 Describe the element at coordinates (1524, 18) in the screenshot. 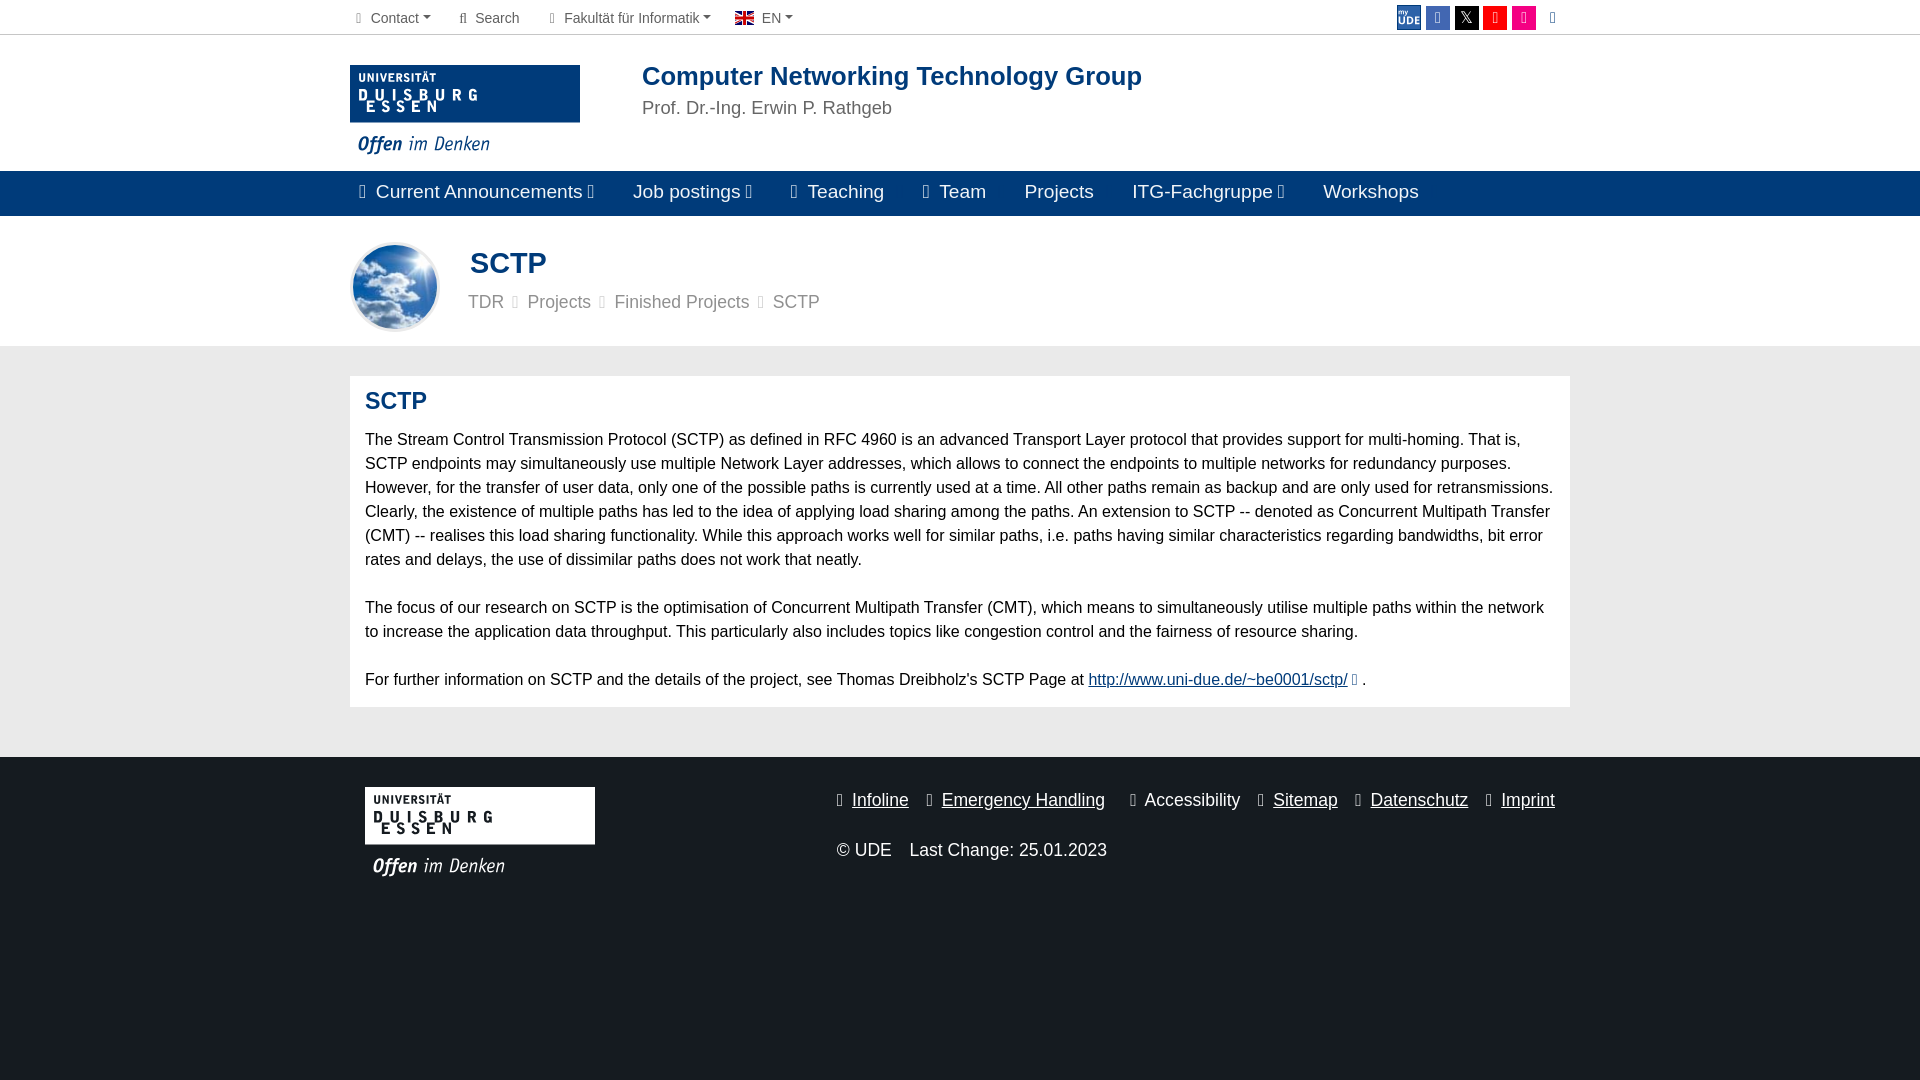

I see `Flickr` at that location.